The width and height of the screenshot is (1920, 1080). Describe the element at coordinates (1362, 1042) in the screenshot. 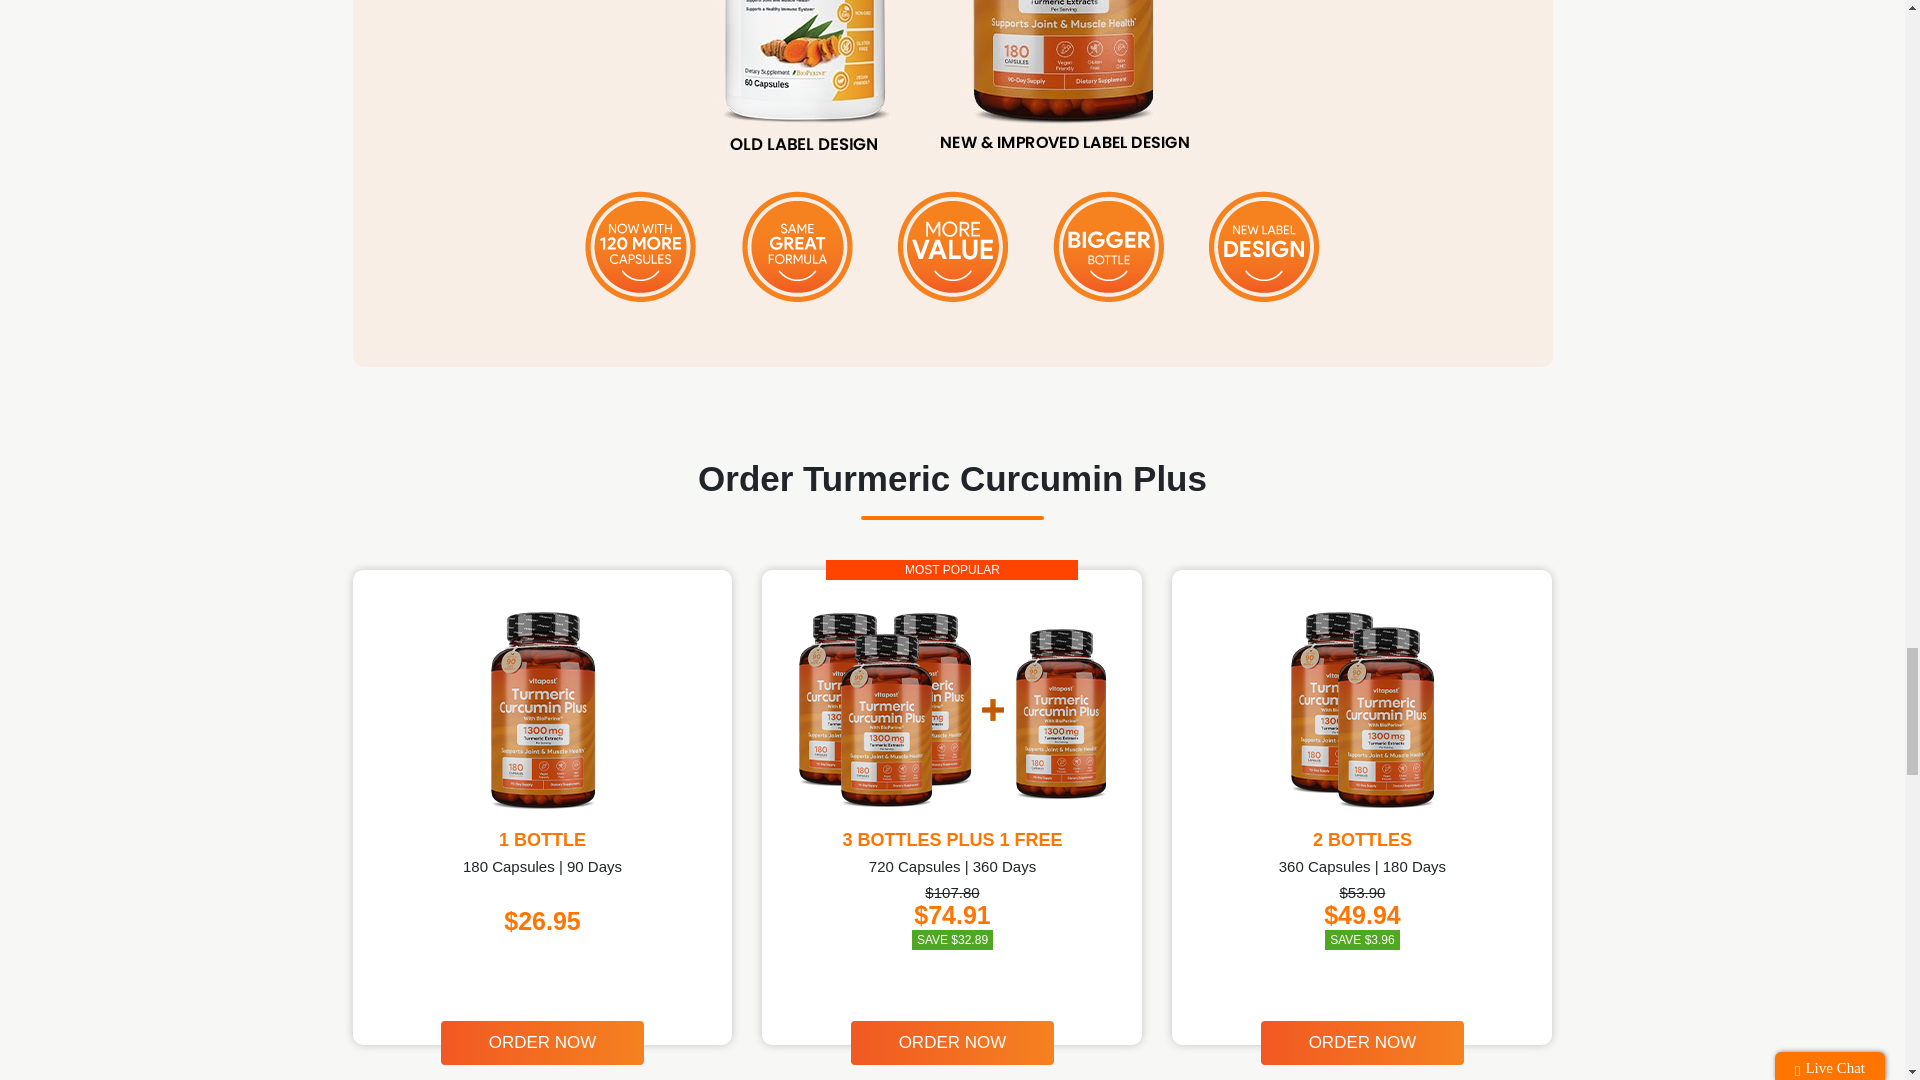

I see `ORDER NOW` at that location.